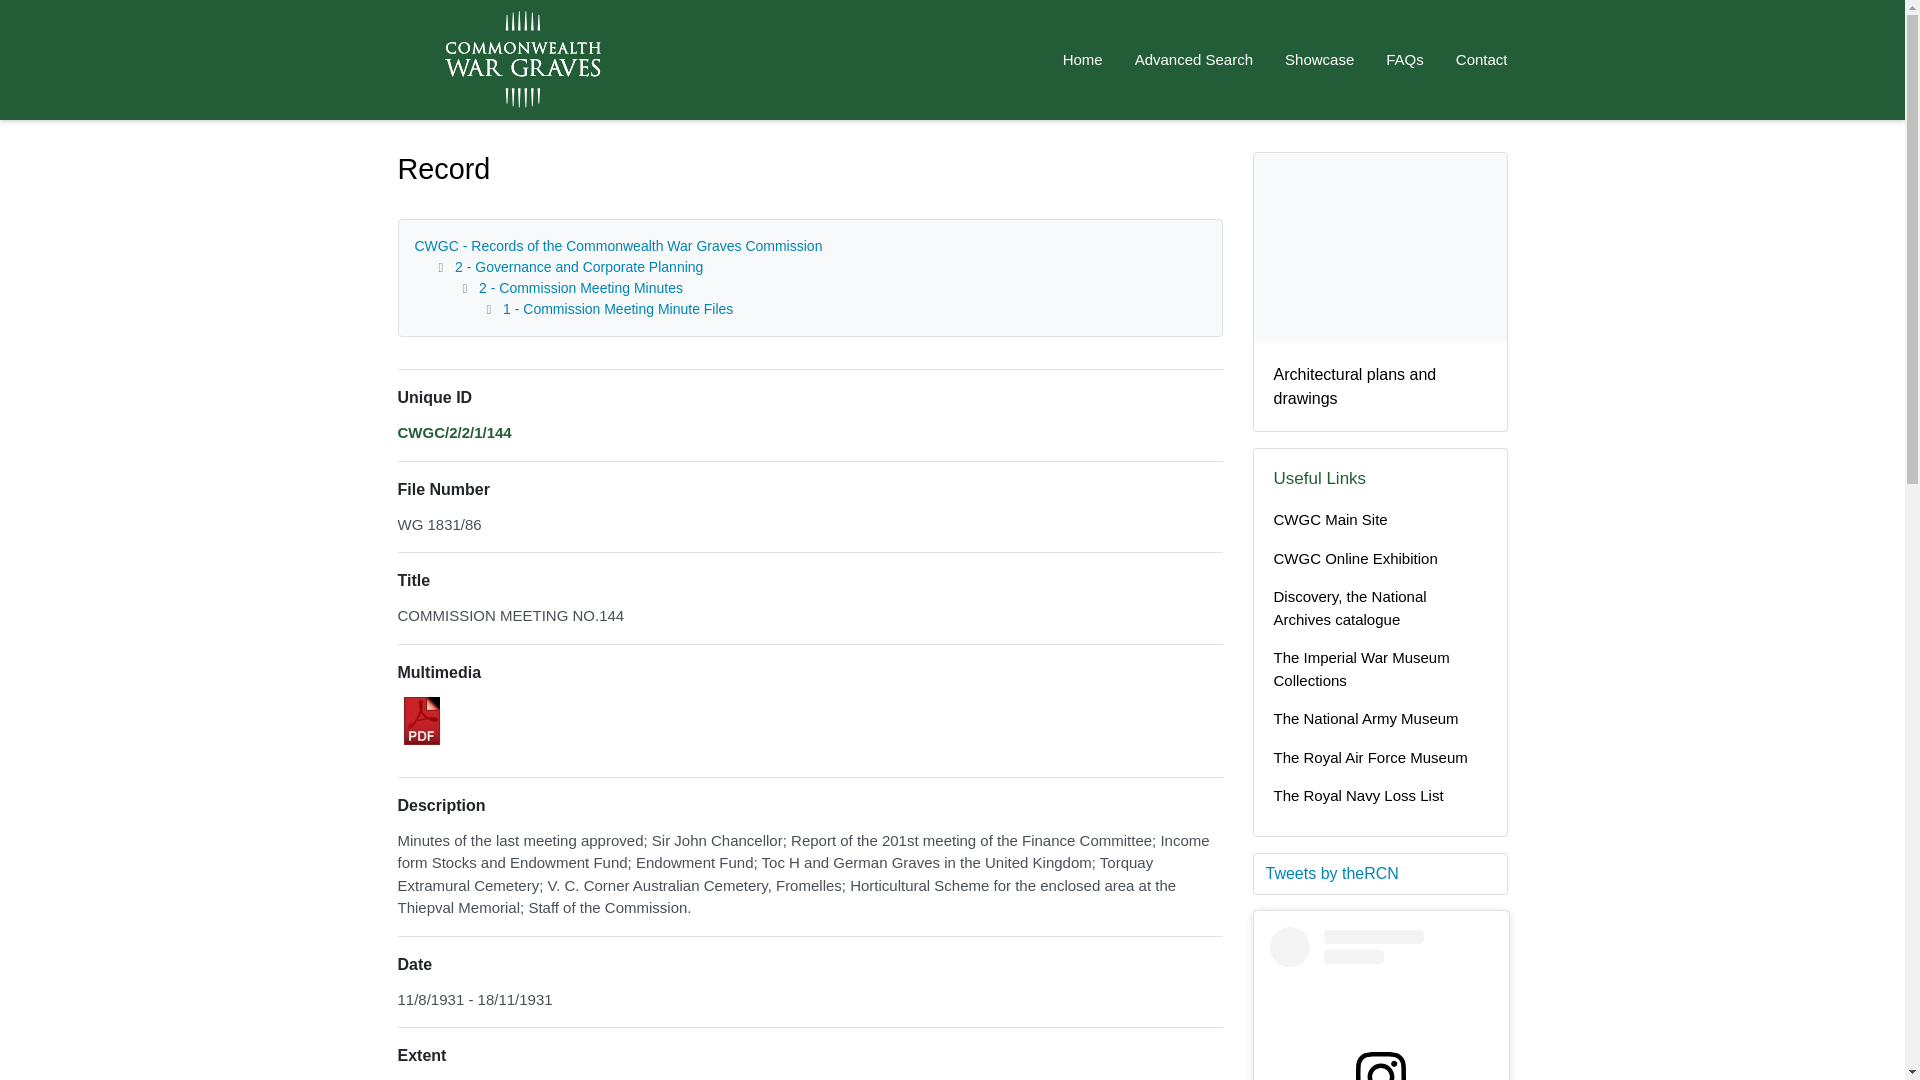 The image size is (1920, 1080). I want to click on Showcase, so click(1318, 60).